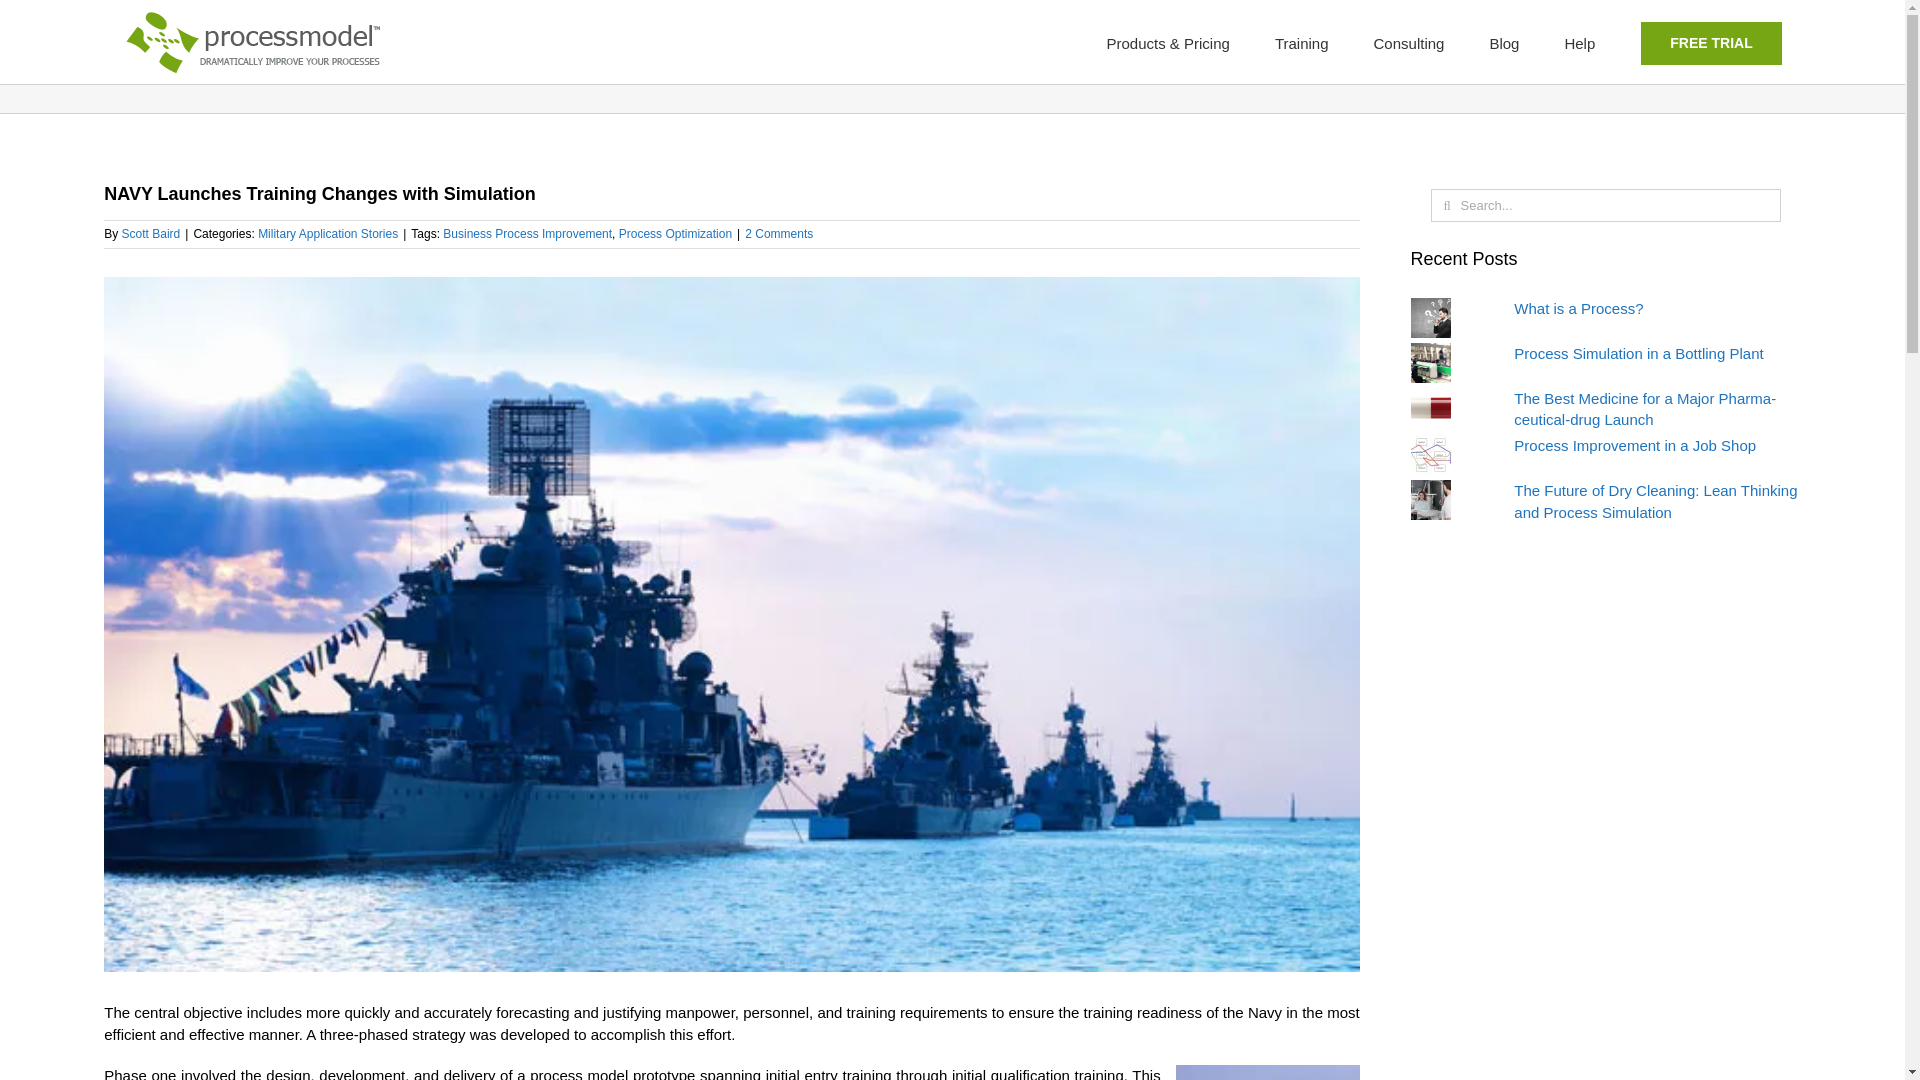 The width and height of the screenshot is (1920, 1080). I want to click on 2 Comments, so click(778, 233).